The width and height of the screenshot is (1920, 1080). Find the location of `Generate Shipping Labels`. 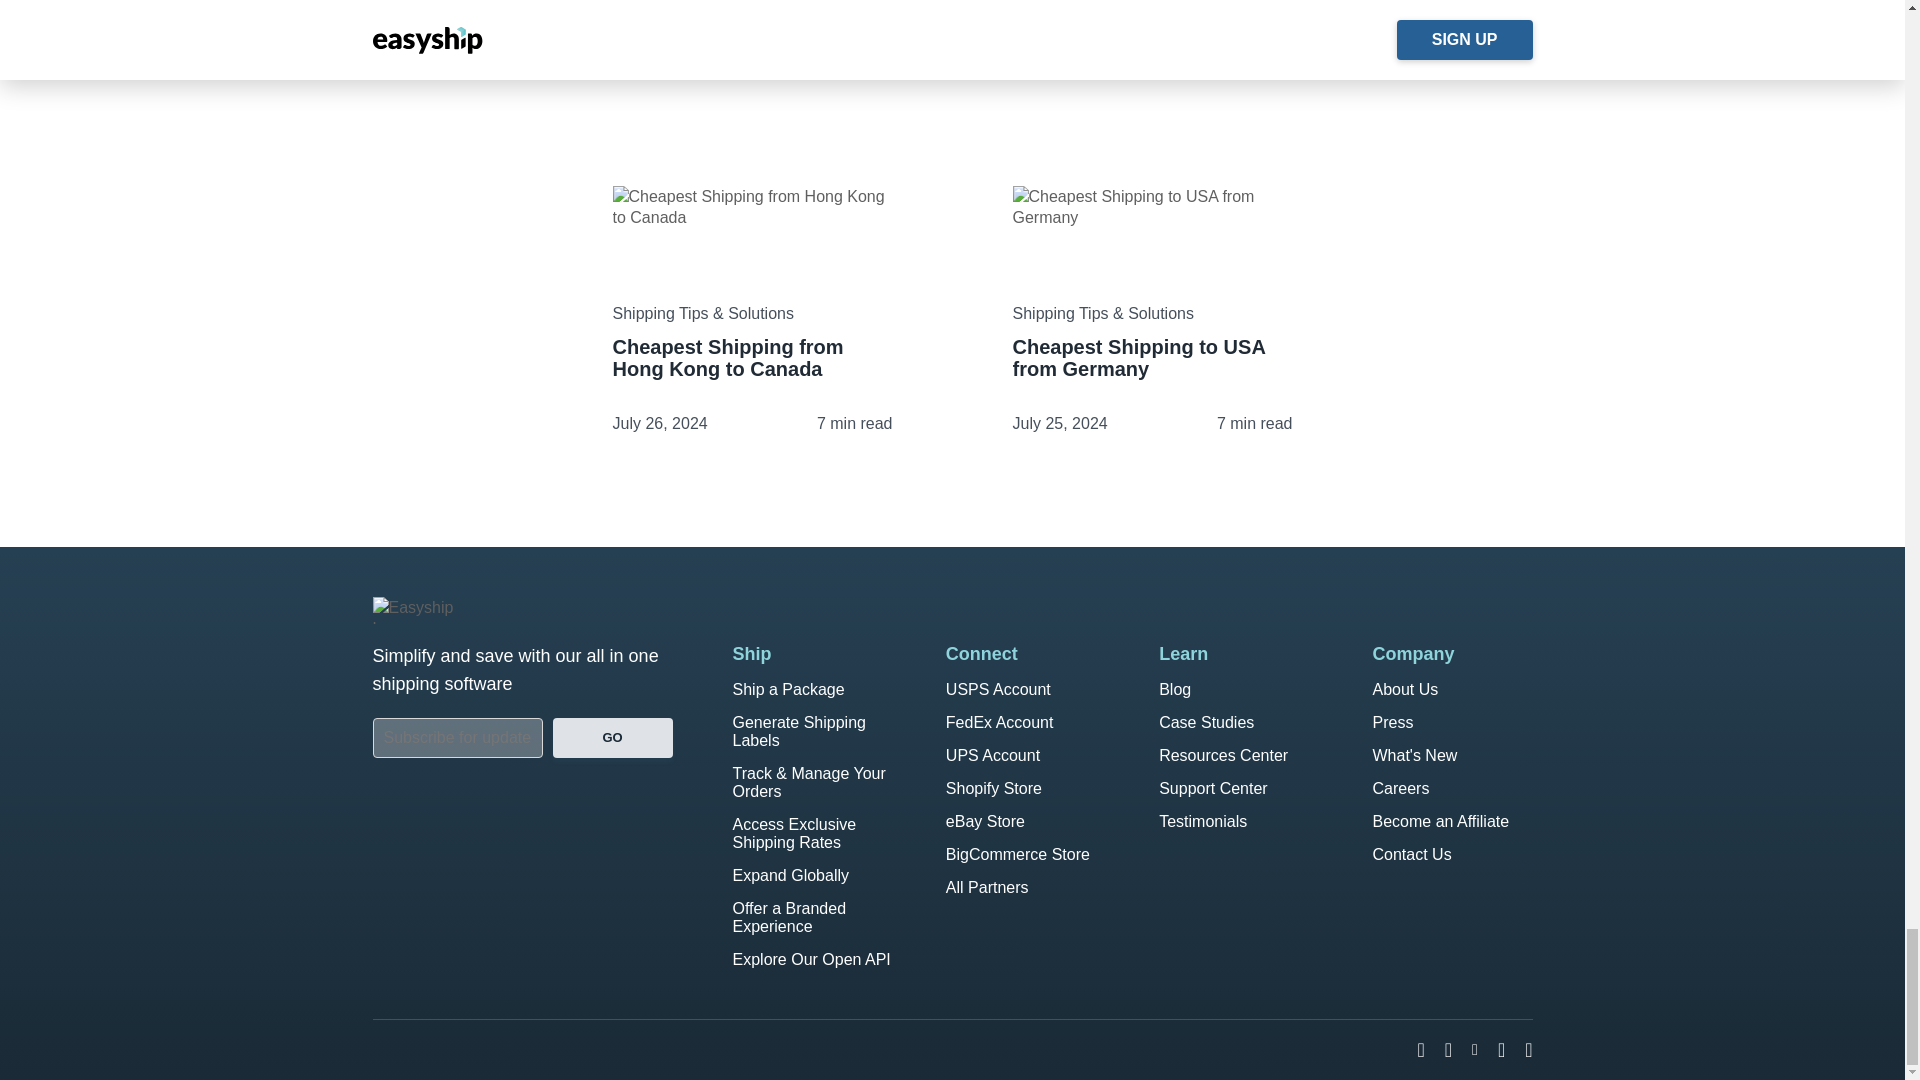

Generate Shipping Labels is located at coordinates (798, 731).